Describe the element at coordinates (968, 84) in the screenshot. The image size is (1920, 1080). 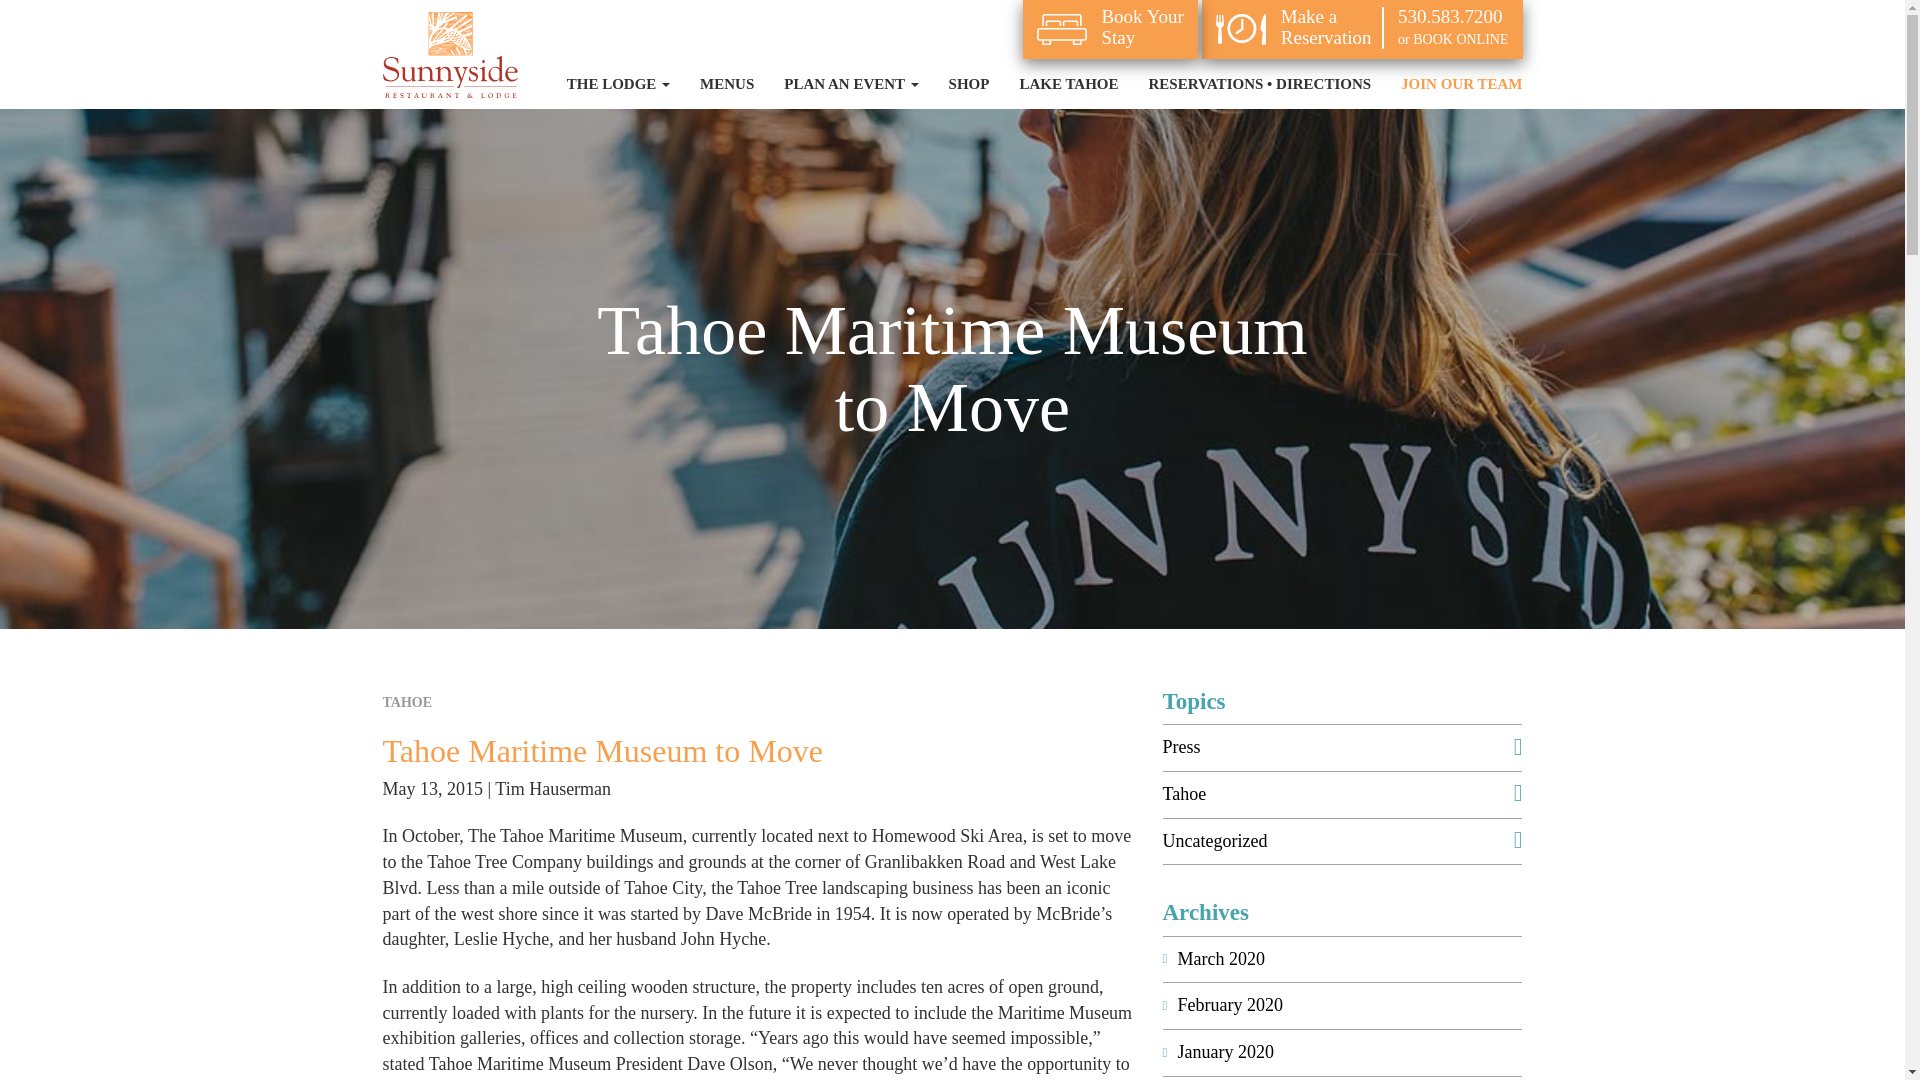
I see `Shop` at that location.